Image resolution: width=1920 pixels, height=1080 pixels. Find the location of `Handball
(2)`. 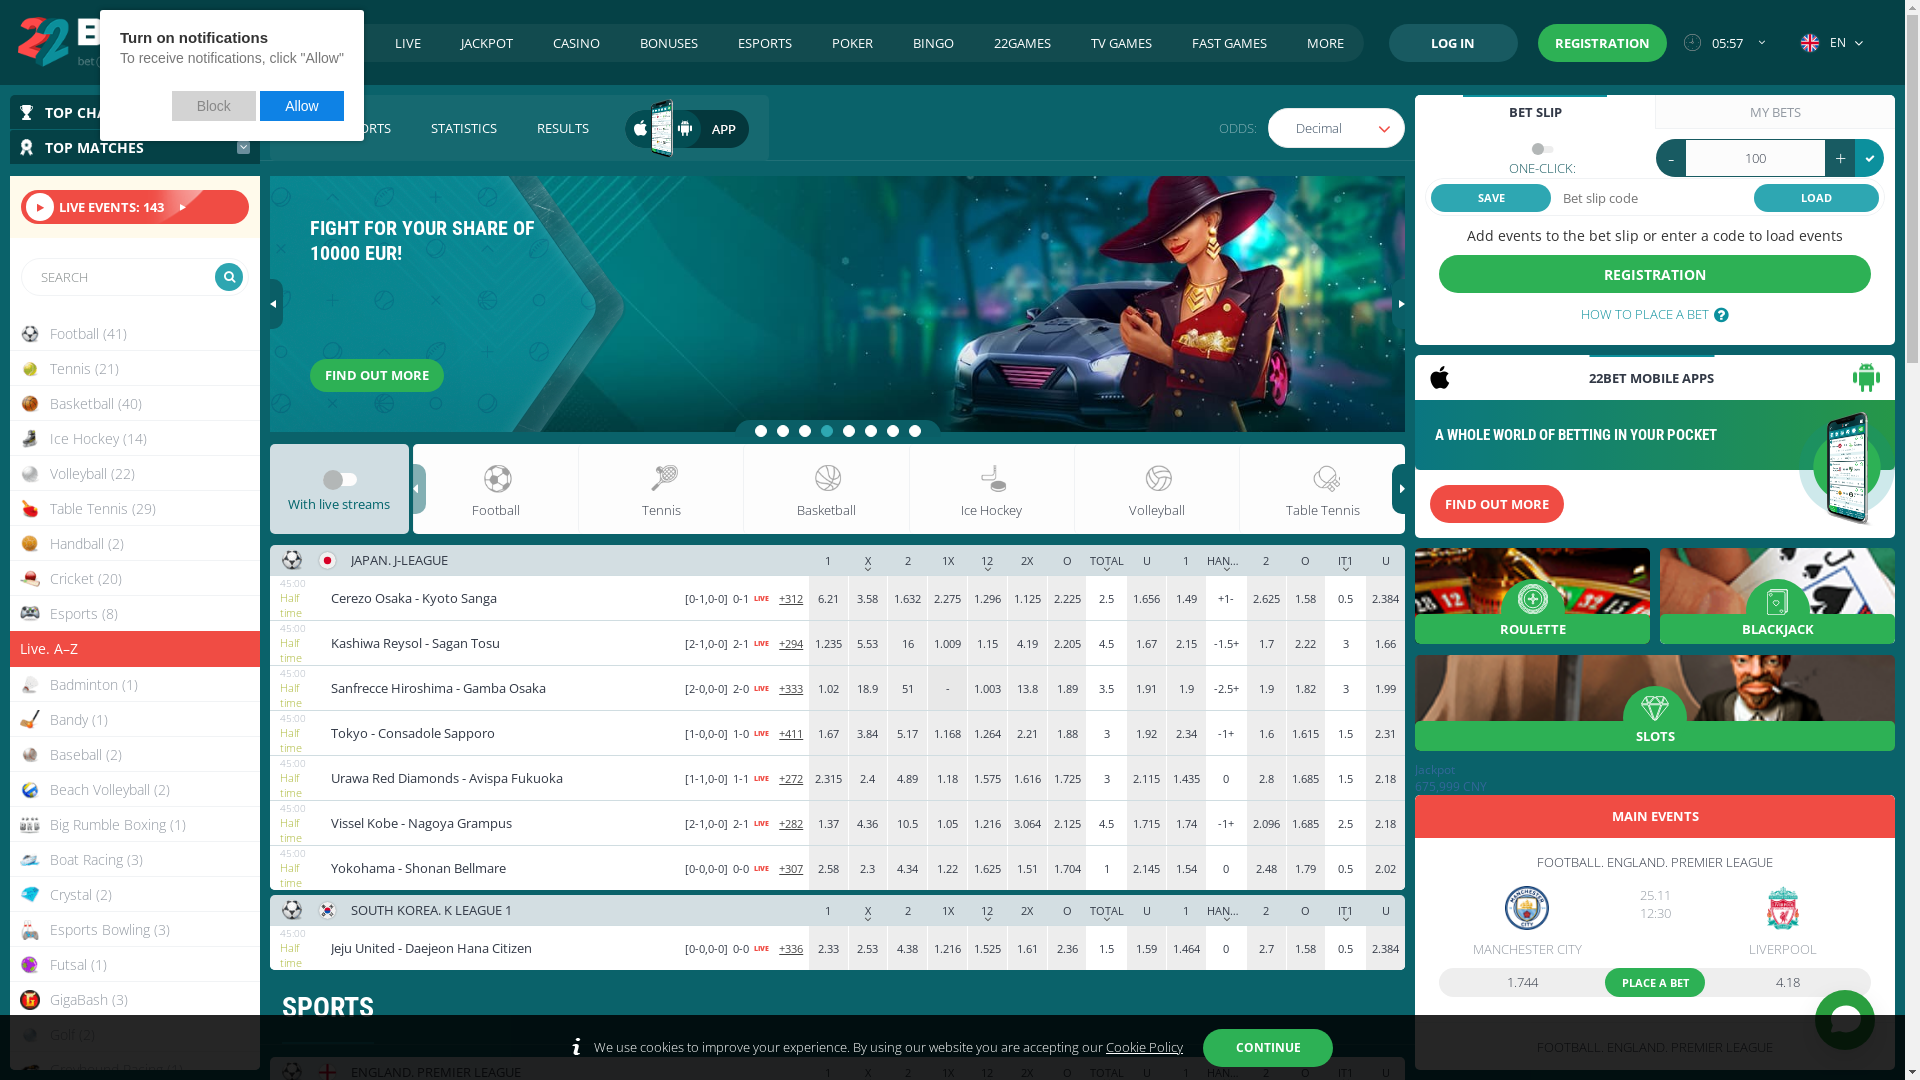

Handball
(2) is located at coordinates (135, 544).